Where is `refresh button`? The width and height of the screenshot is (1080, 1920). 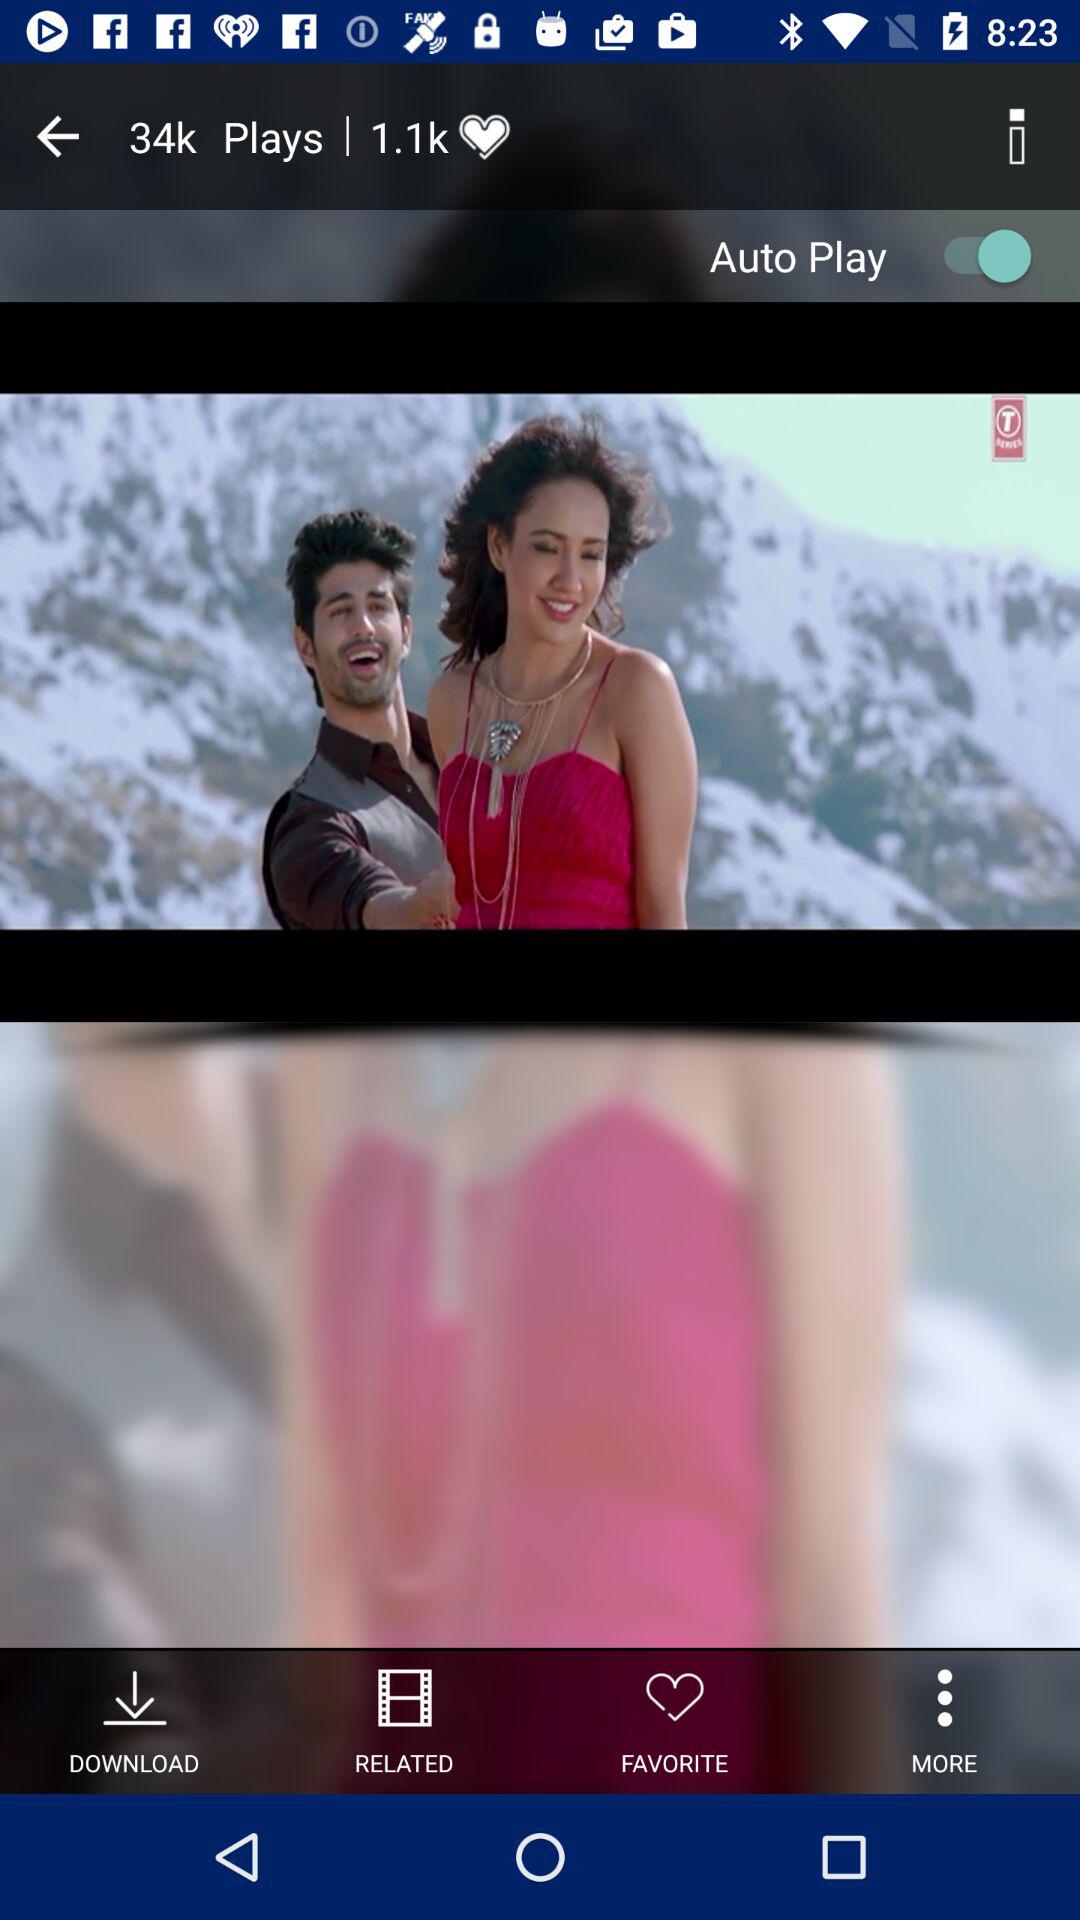
refresh button is located at coordinates (978, 256).